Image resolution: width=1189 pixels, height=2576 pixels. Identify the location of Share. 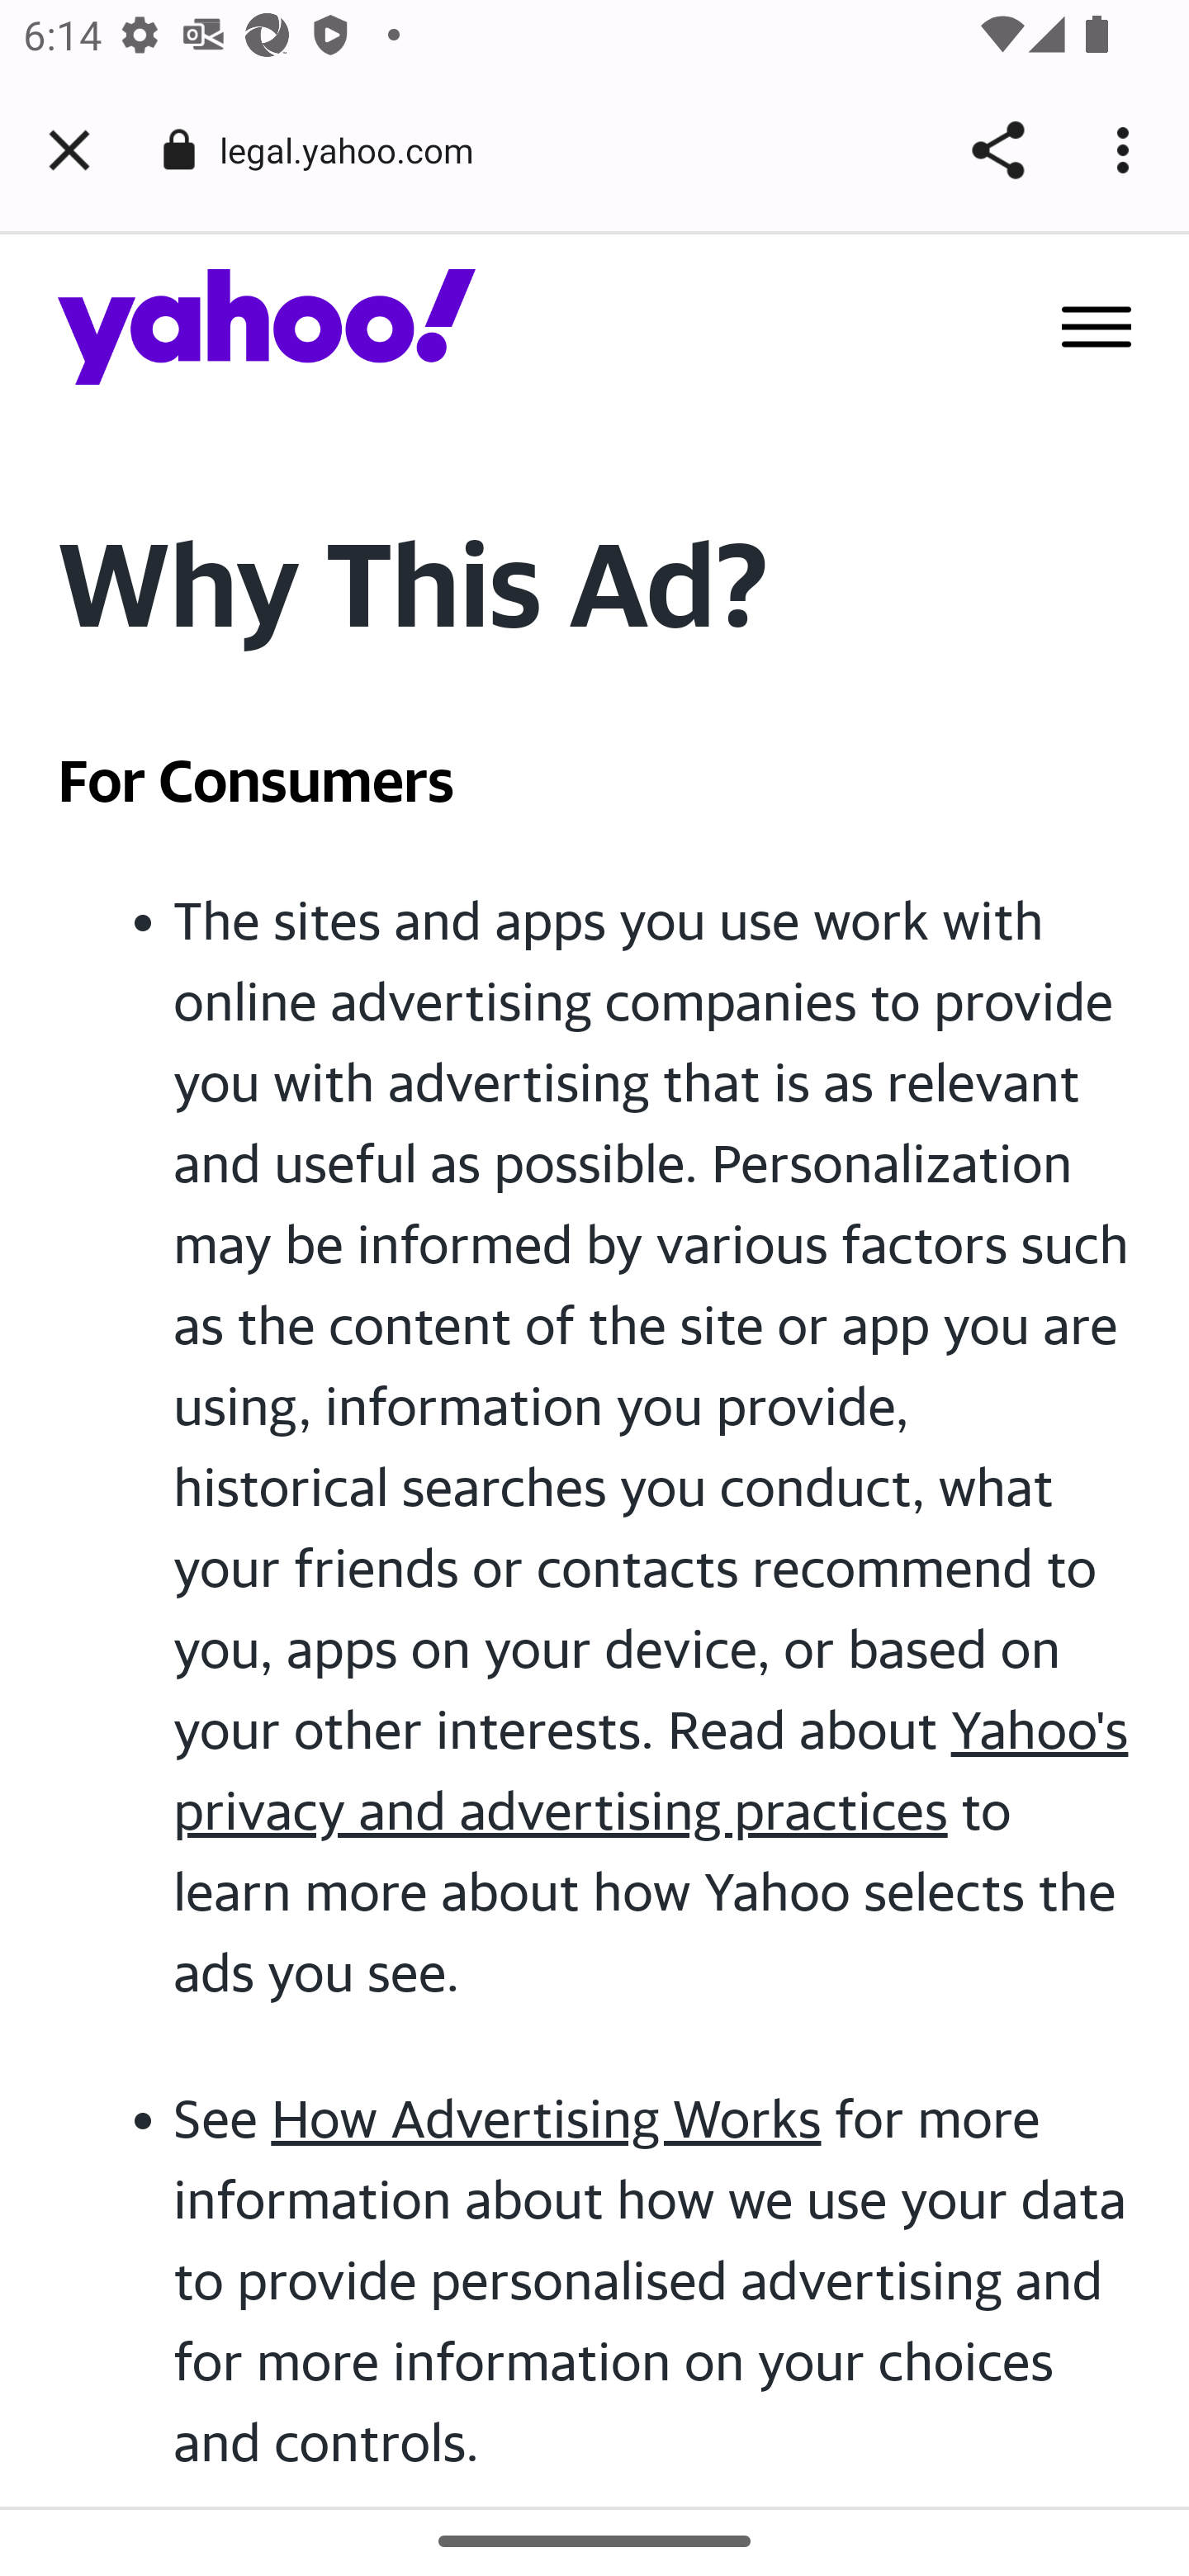
(997, 150).